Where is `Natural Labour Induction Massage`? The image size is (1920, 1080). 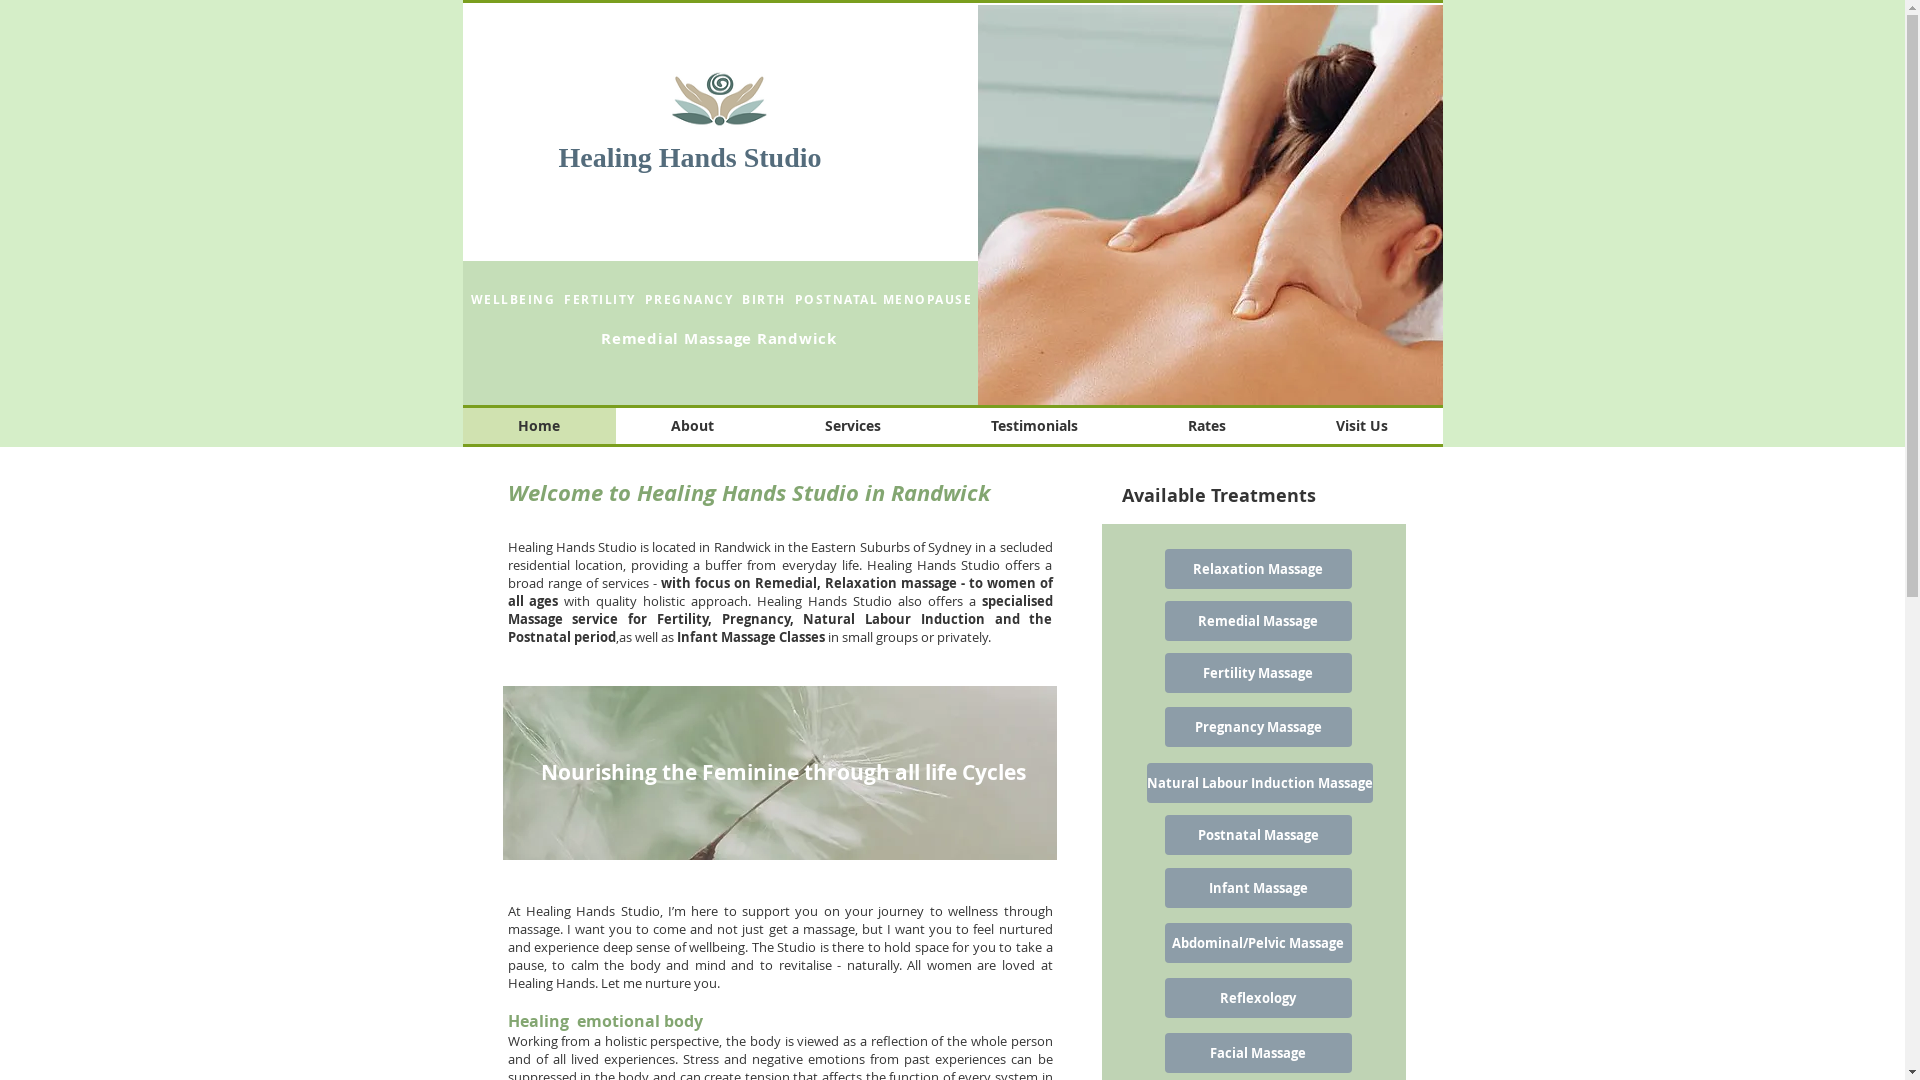 Natural Labour Induction Massage is located at coordinates (1259, 783).